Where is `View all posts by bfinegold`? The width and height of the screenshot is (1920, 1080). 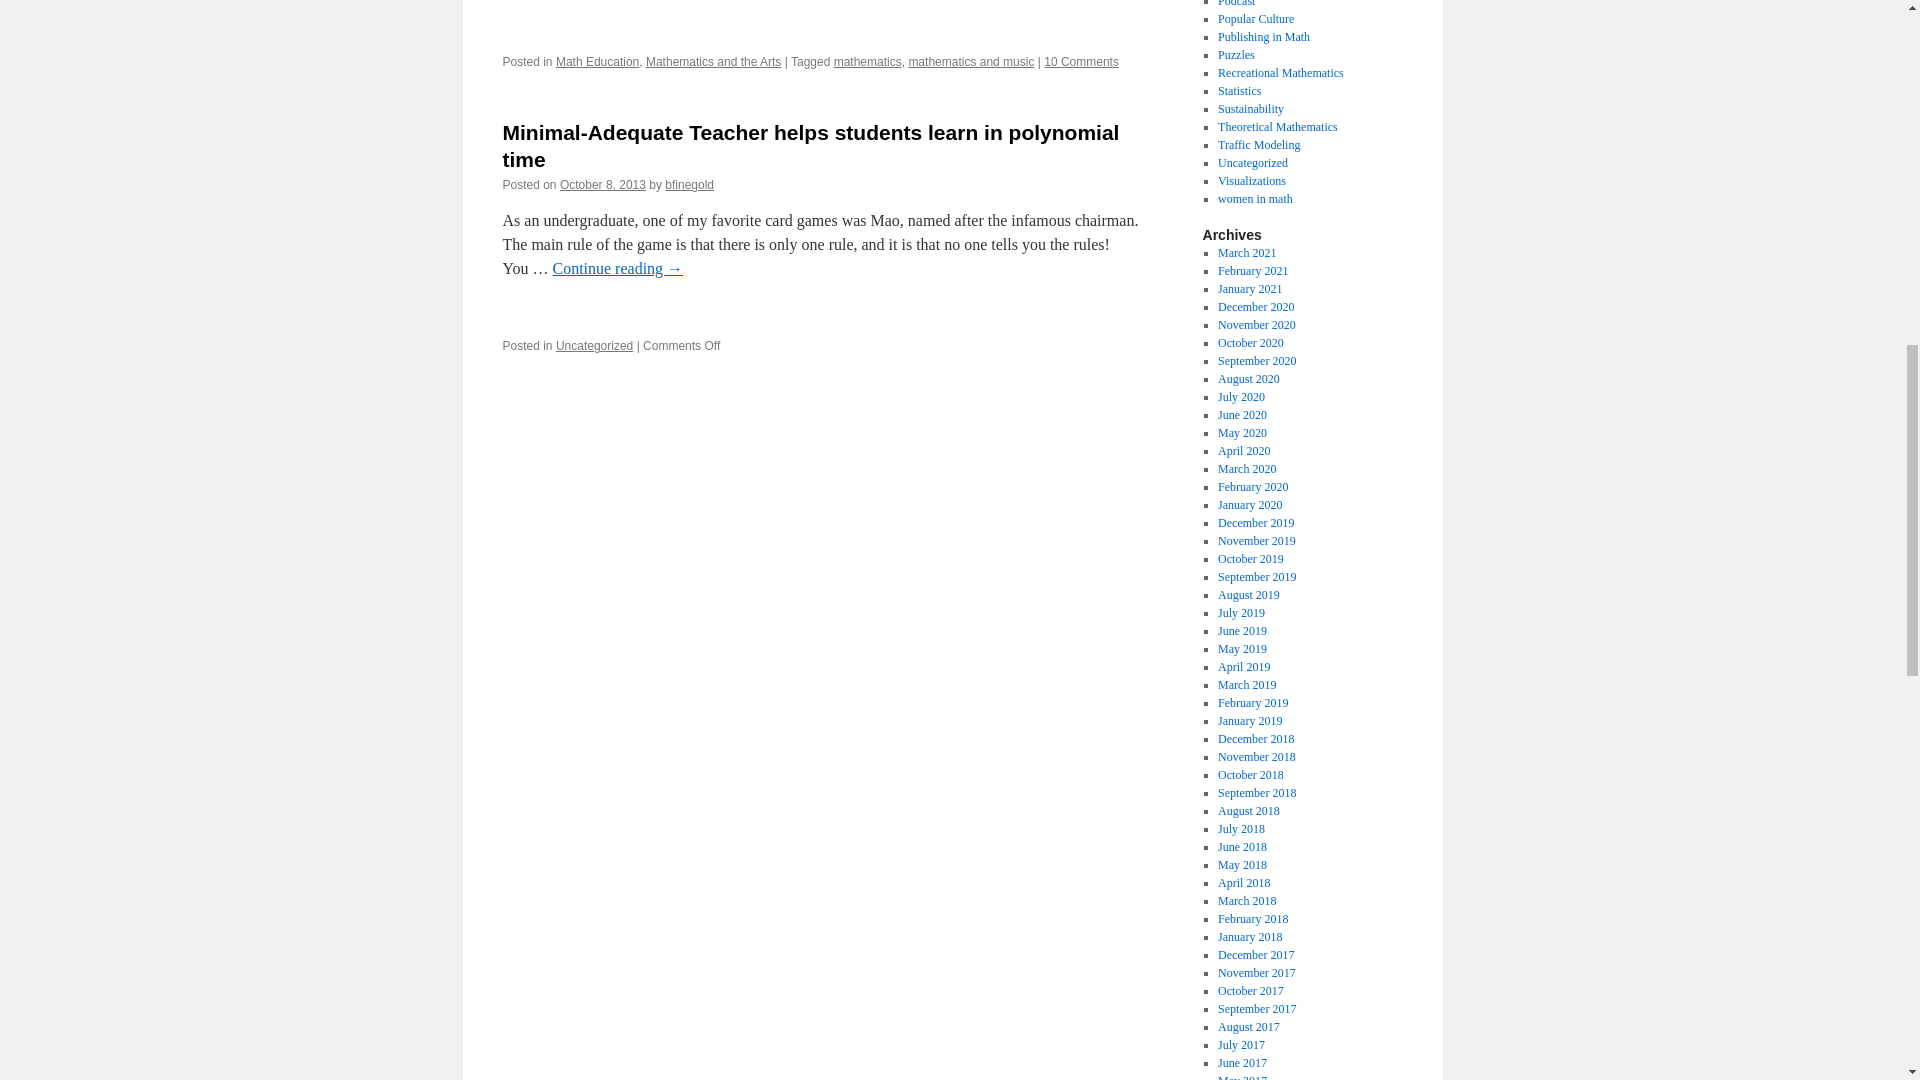 View all posts by bfinegold is located at coordinates (689, 185).